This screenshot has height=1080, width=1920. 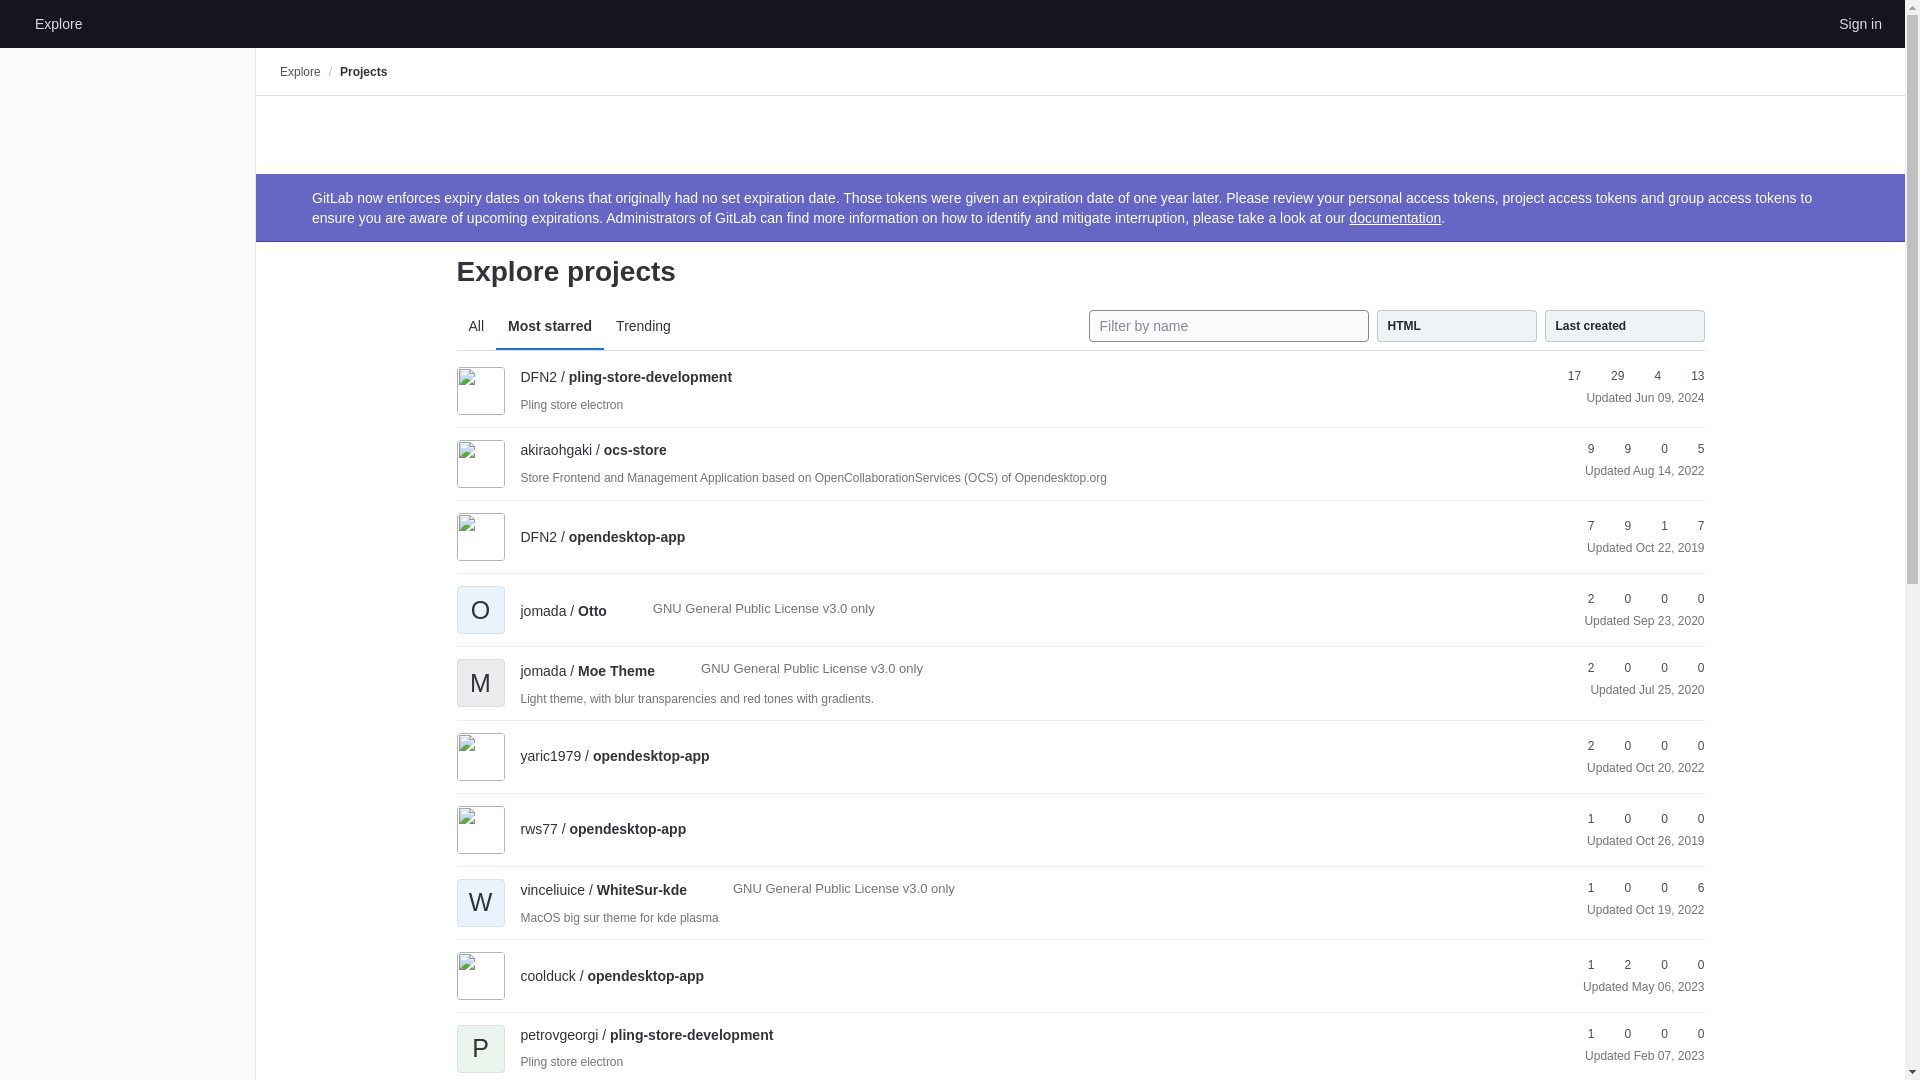 What do you see at coordinates (1564, 376) in the screenshot?
I see `Stars` at bounding box center [1564, 376].